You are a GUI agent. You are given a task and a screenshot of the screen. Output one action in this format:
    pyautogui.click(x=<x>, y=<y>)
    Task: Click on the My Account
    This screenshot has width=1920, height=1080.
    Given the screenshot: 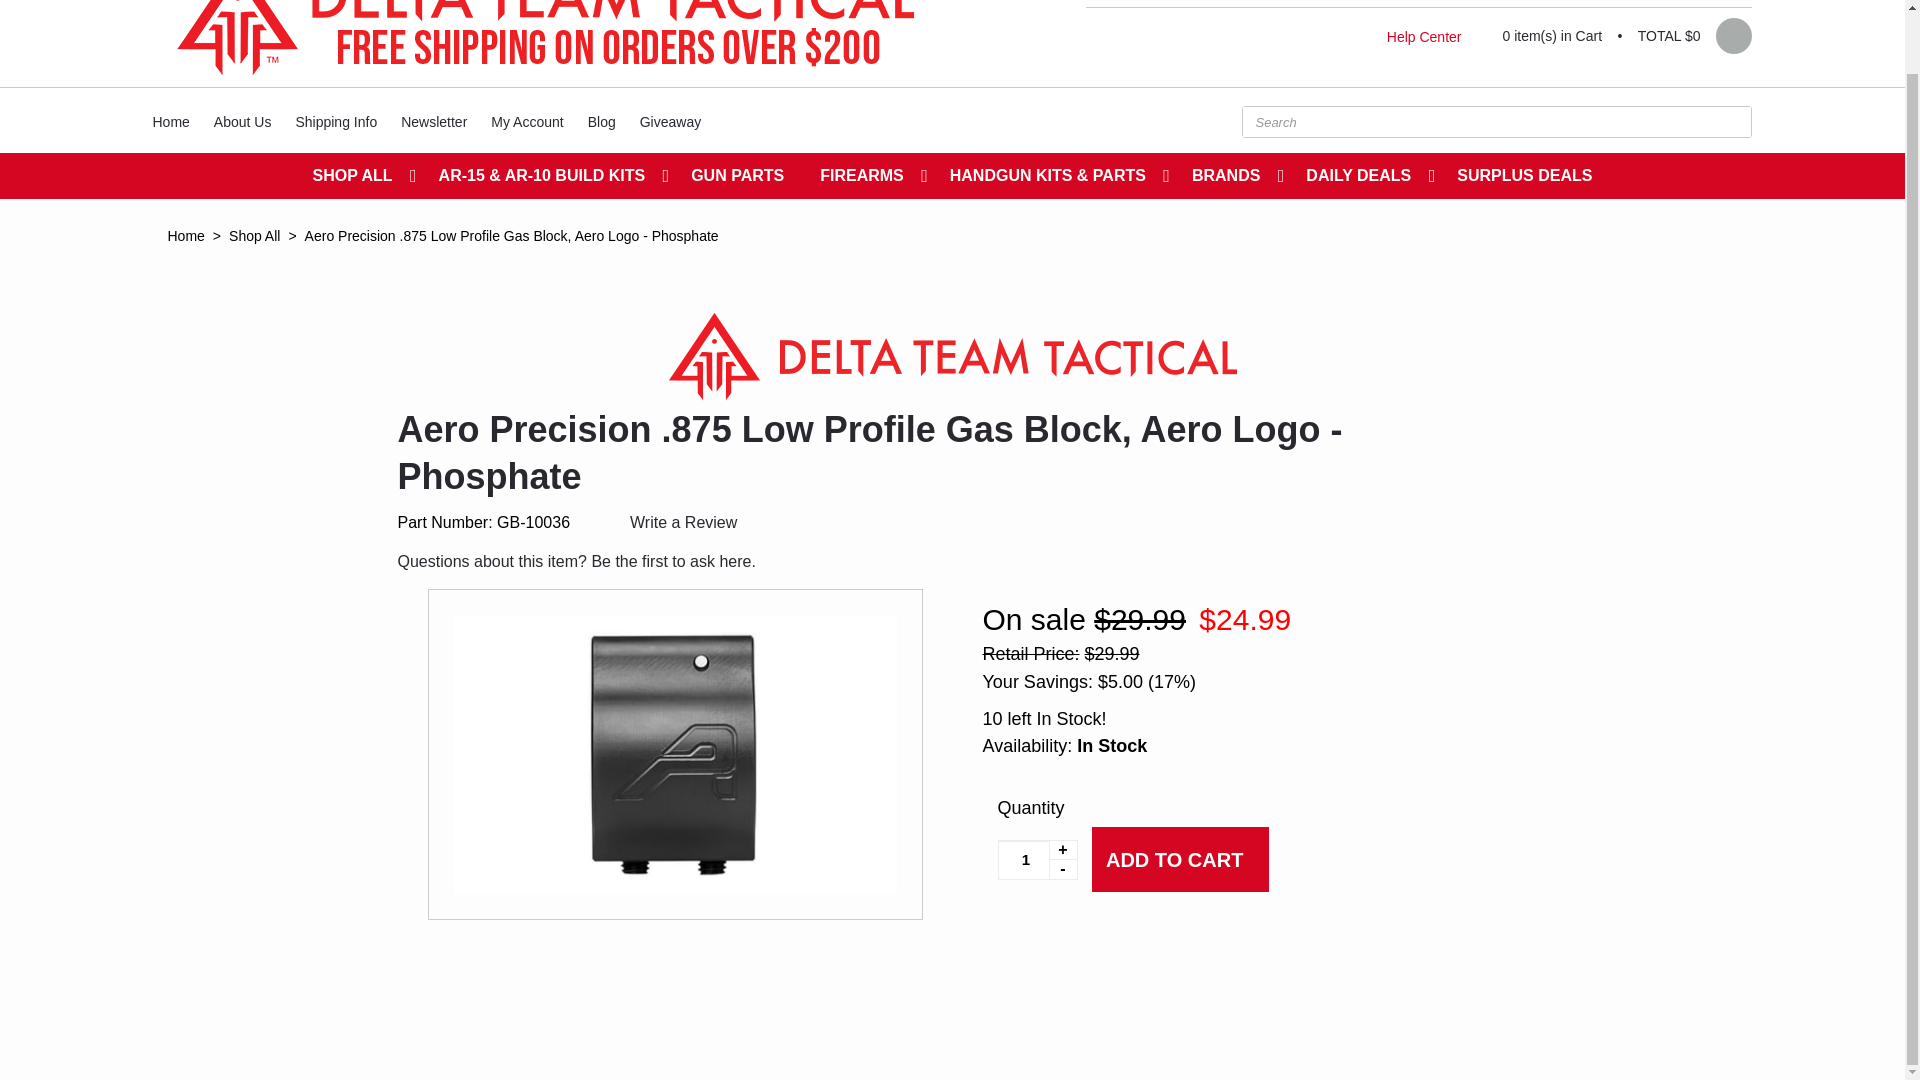 What is the action you would take?
    pyautogui.click(x=526, y=122)
    